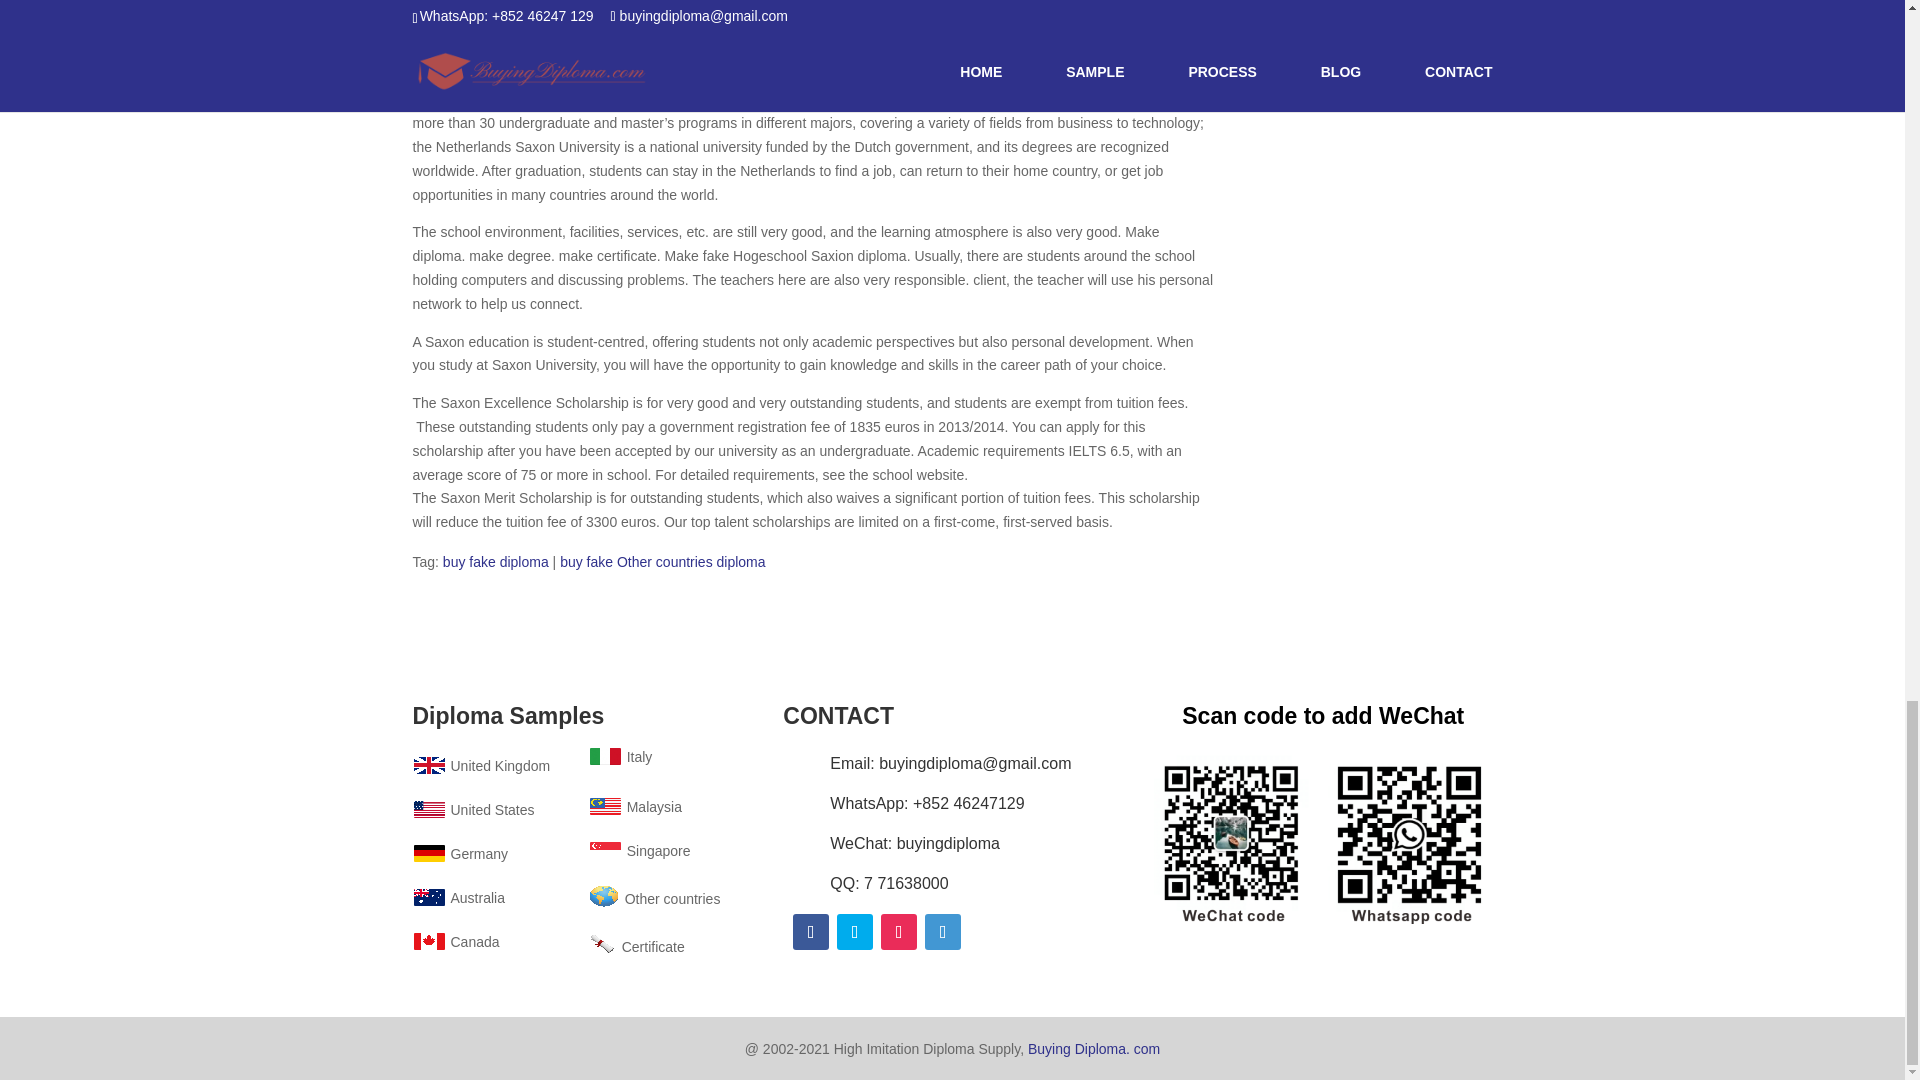 This screenshot has width=1920, height=1080. Describe the element at coordinates (899, 932) in the screenshot. I see `Follow on Instagram` at that location.